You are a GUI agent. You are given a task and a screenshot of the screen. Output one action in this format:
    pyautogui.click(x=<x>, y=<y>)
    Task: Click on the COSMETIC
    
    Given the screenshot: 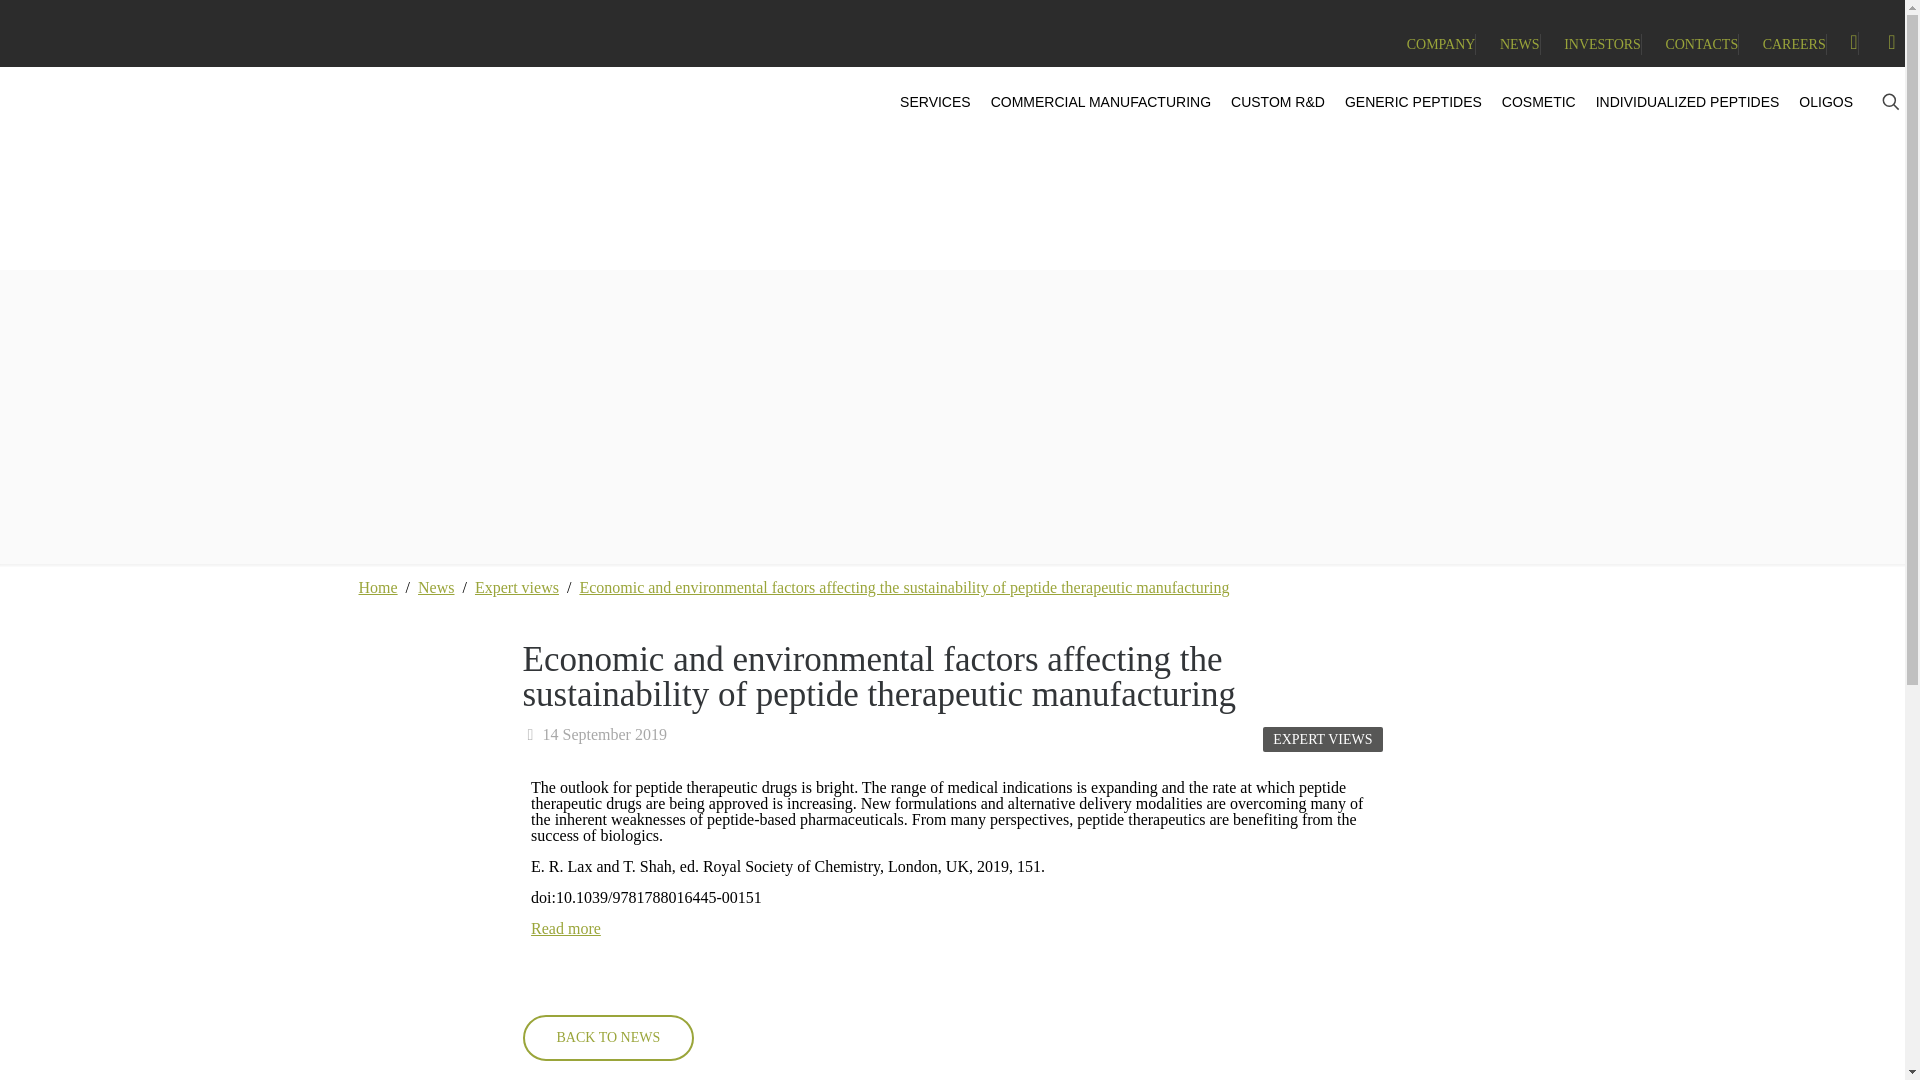 What is the action you would take?
    pyautogui.click(x=1529, y=102)
    